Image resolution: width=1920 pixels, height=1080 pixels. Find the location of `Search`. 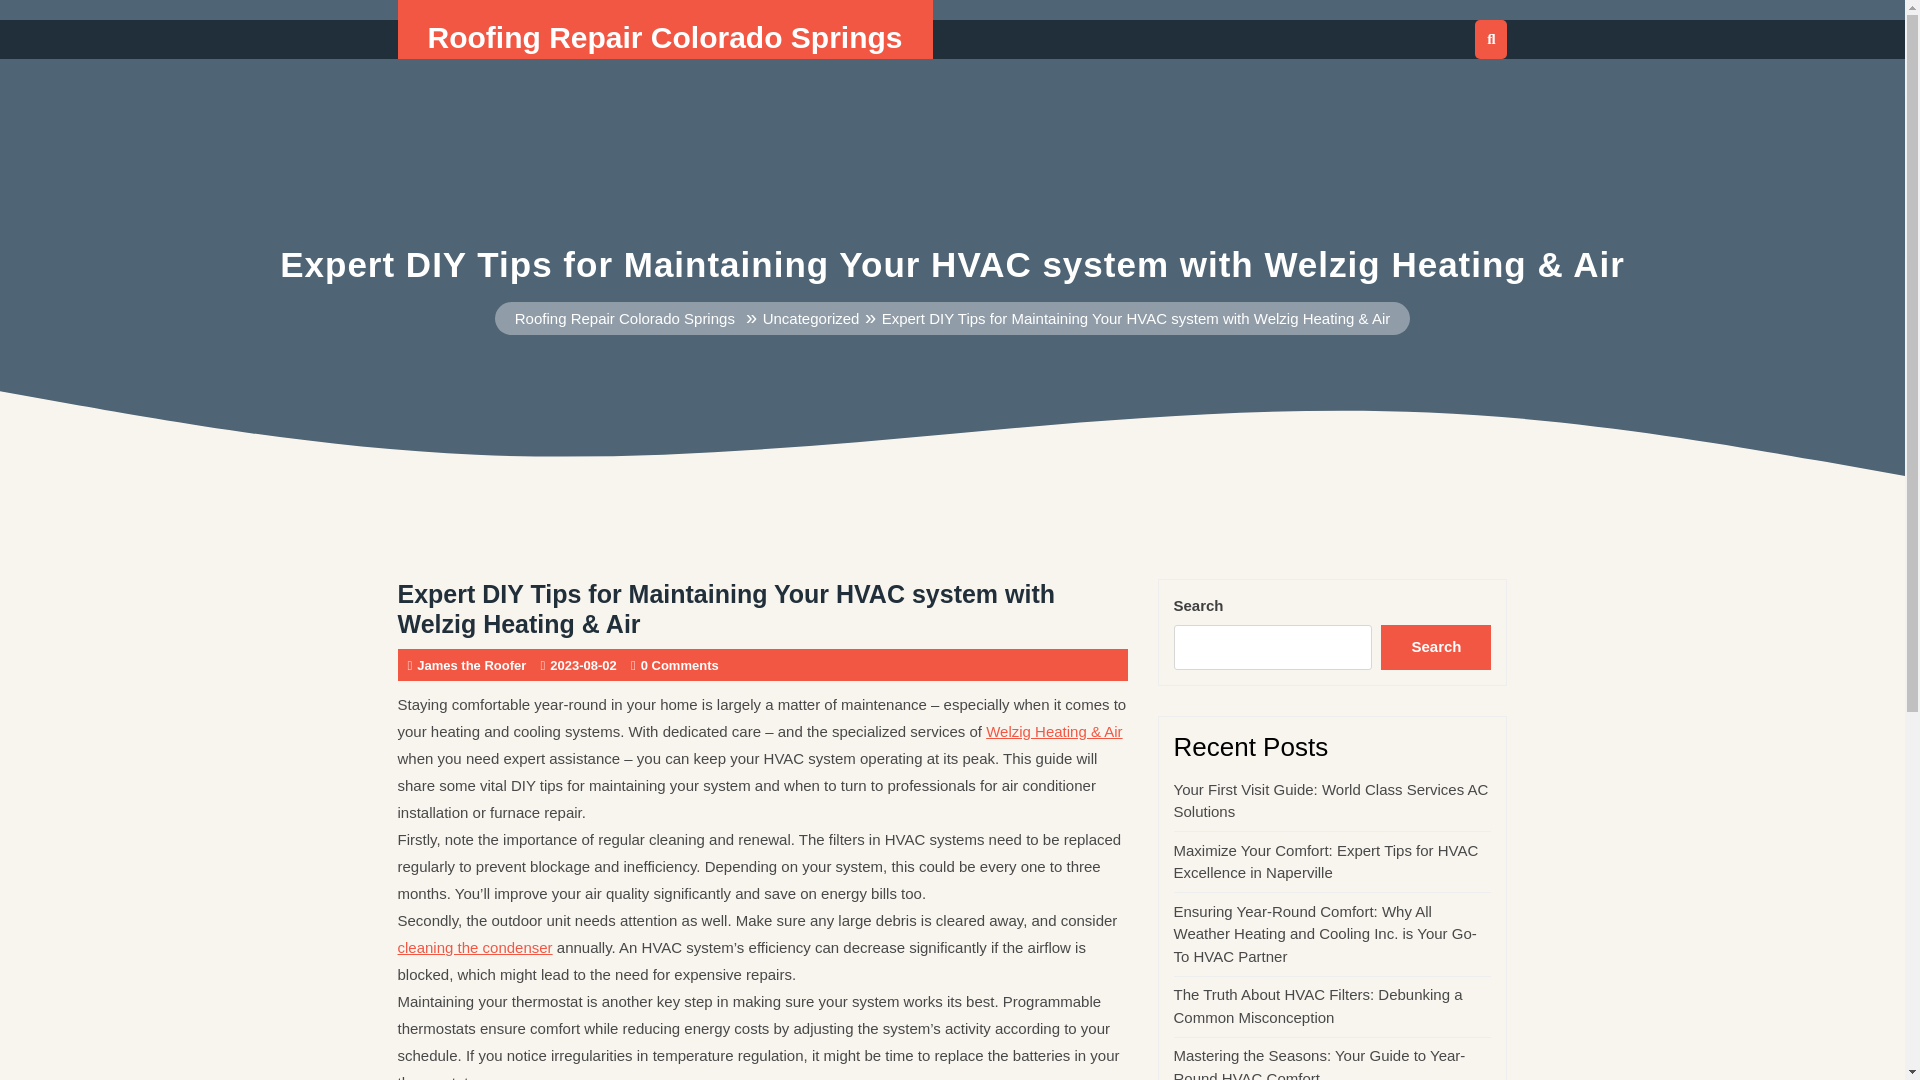

Search is located at coordinates (1436, 648).